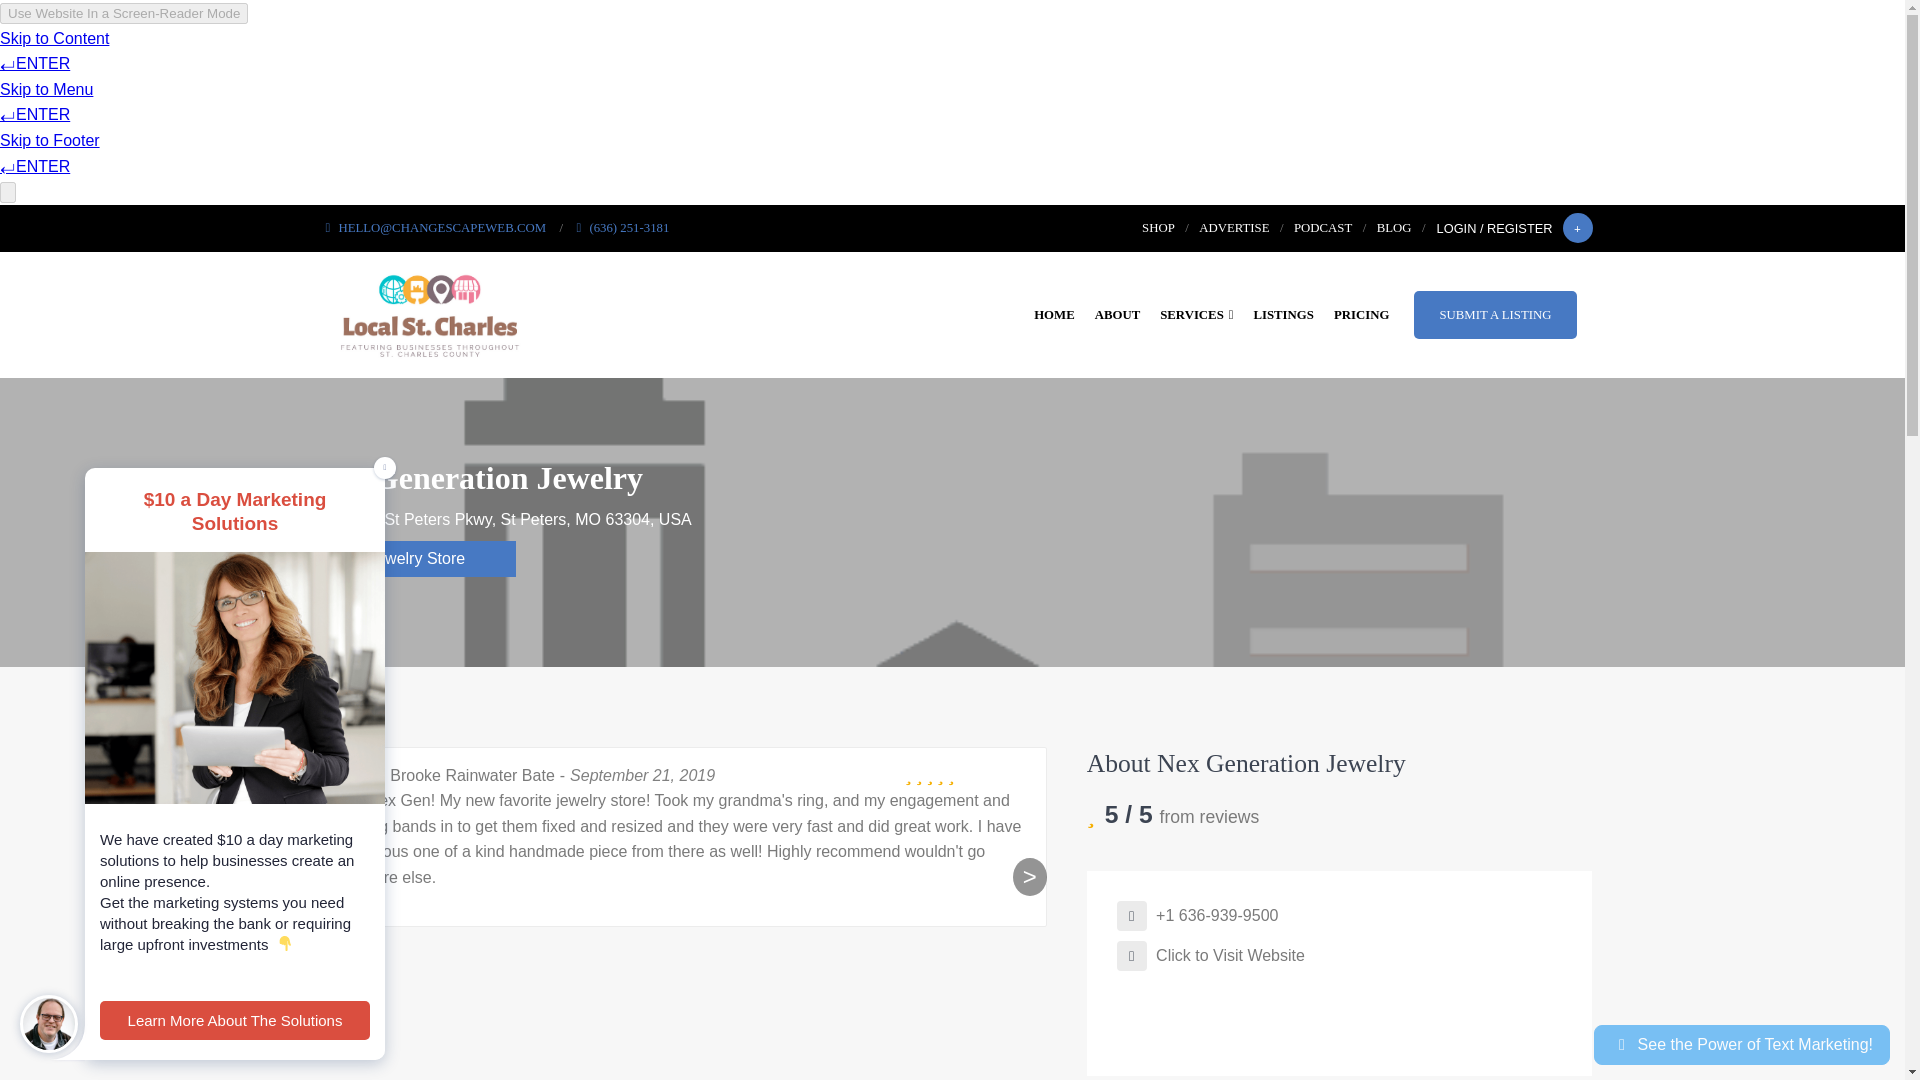 This screenshot has width=1920, height=1080. I want to click on ADVERTISE, so click(1234, 228).